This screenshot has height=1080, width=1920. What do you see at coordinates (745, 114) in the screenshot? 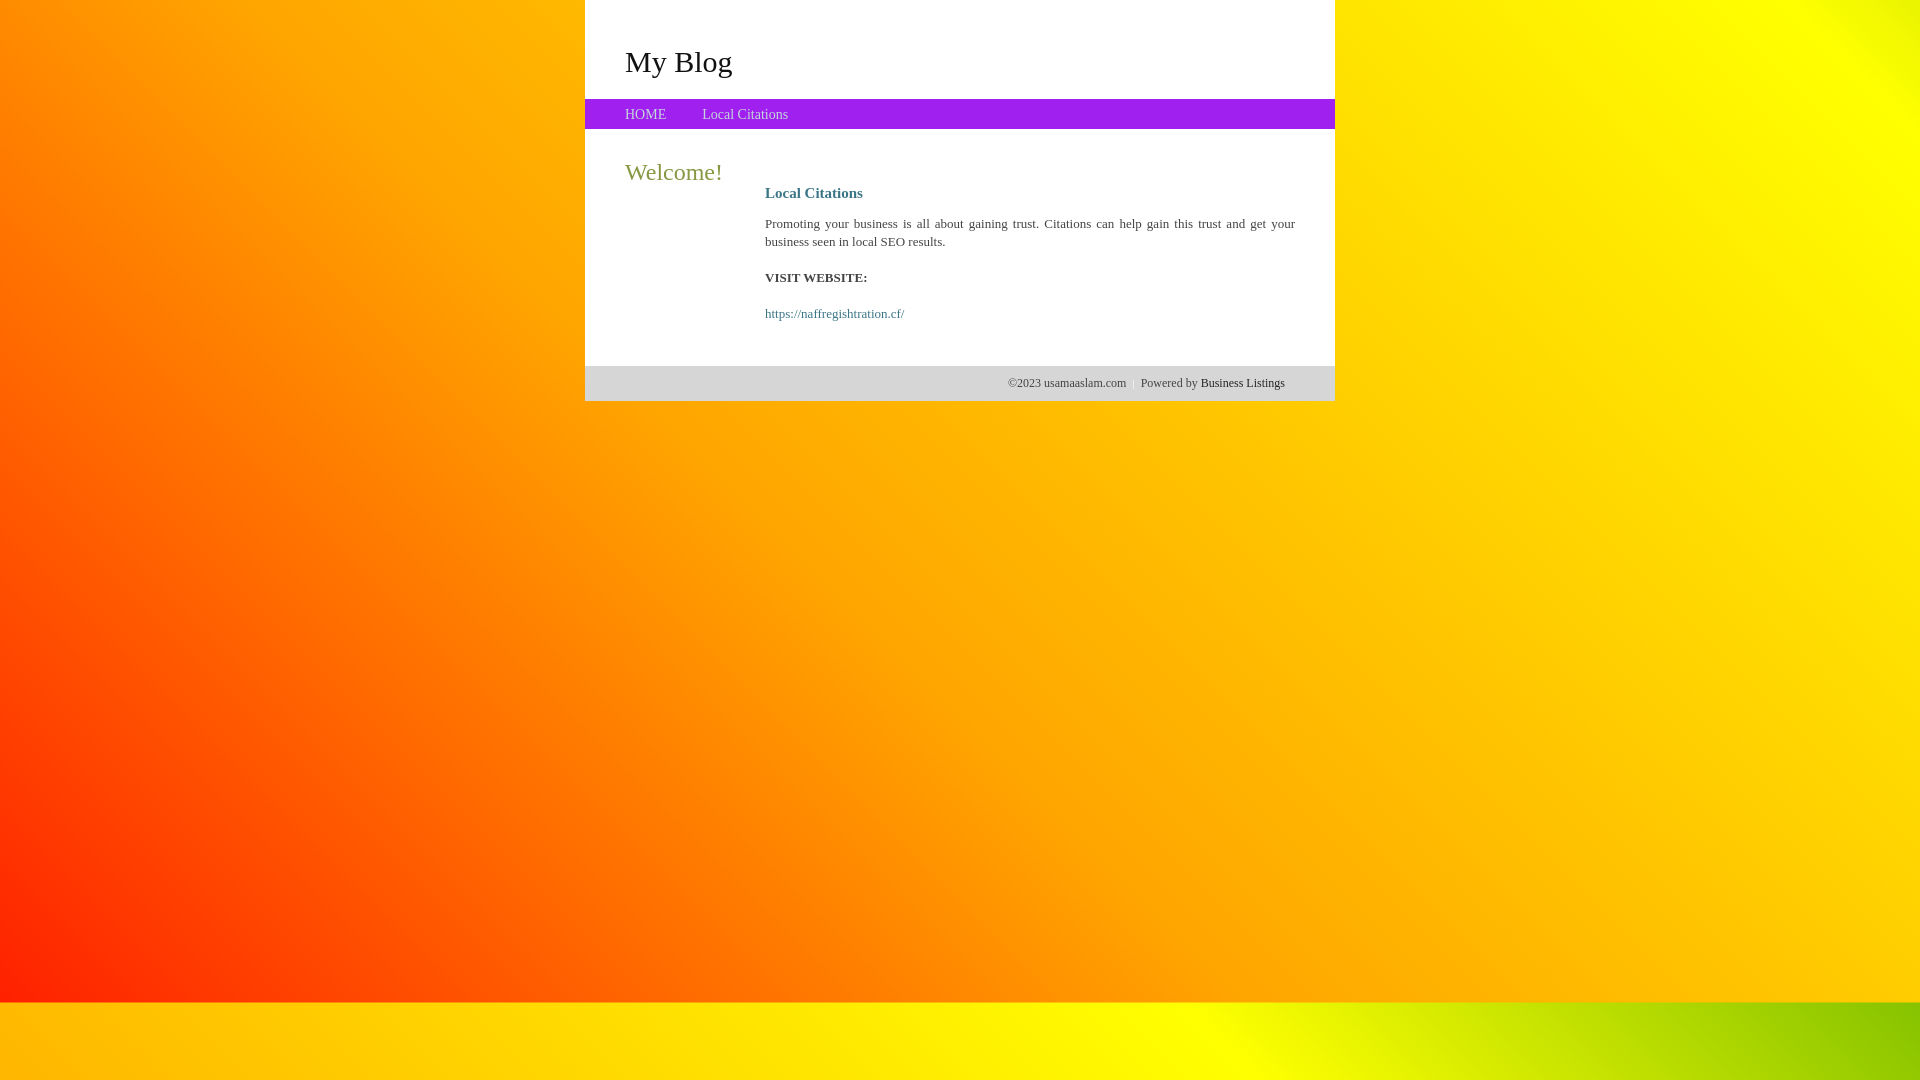
I see `Local Citations` at bounding box center [745, 114].